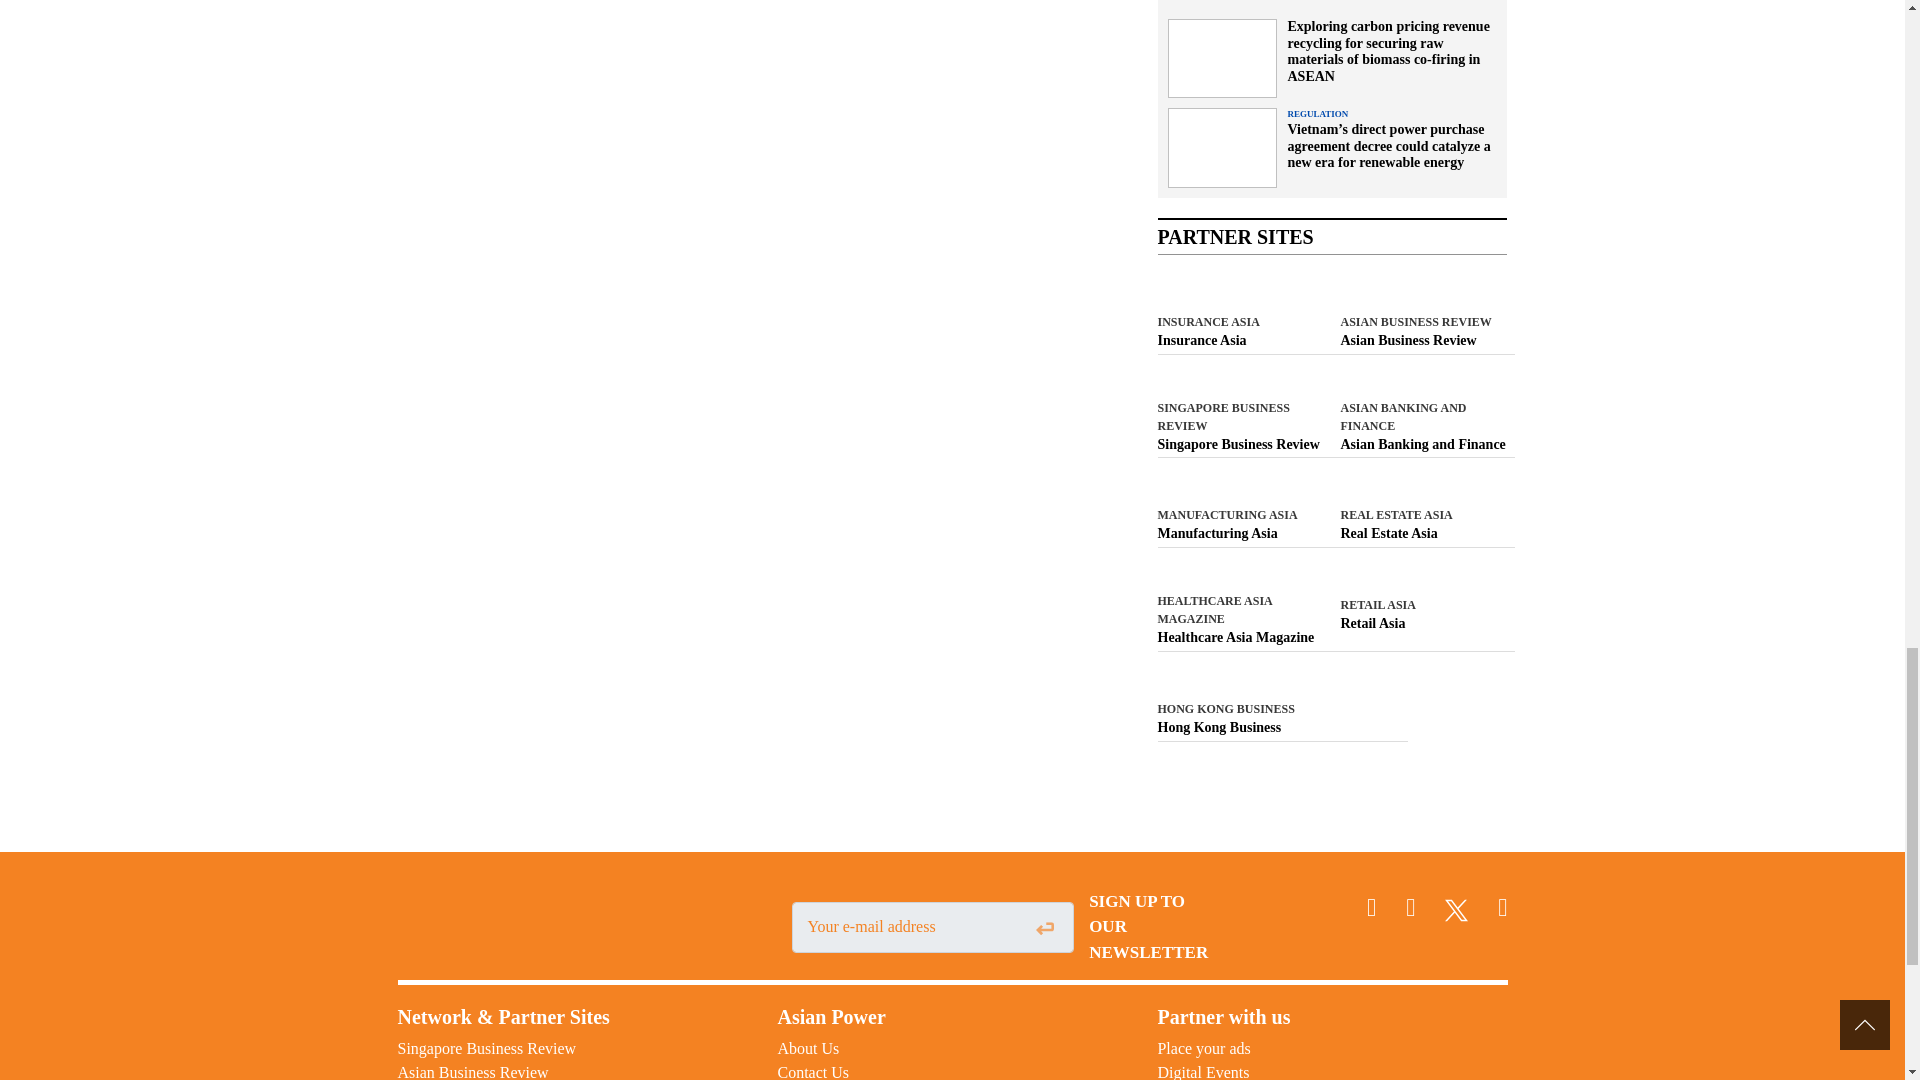 The height and width of the screenshot is (1080, 1920). I want to click on Life insurance reduces mortality risks in China, so click(1240, 340).